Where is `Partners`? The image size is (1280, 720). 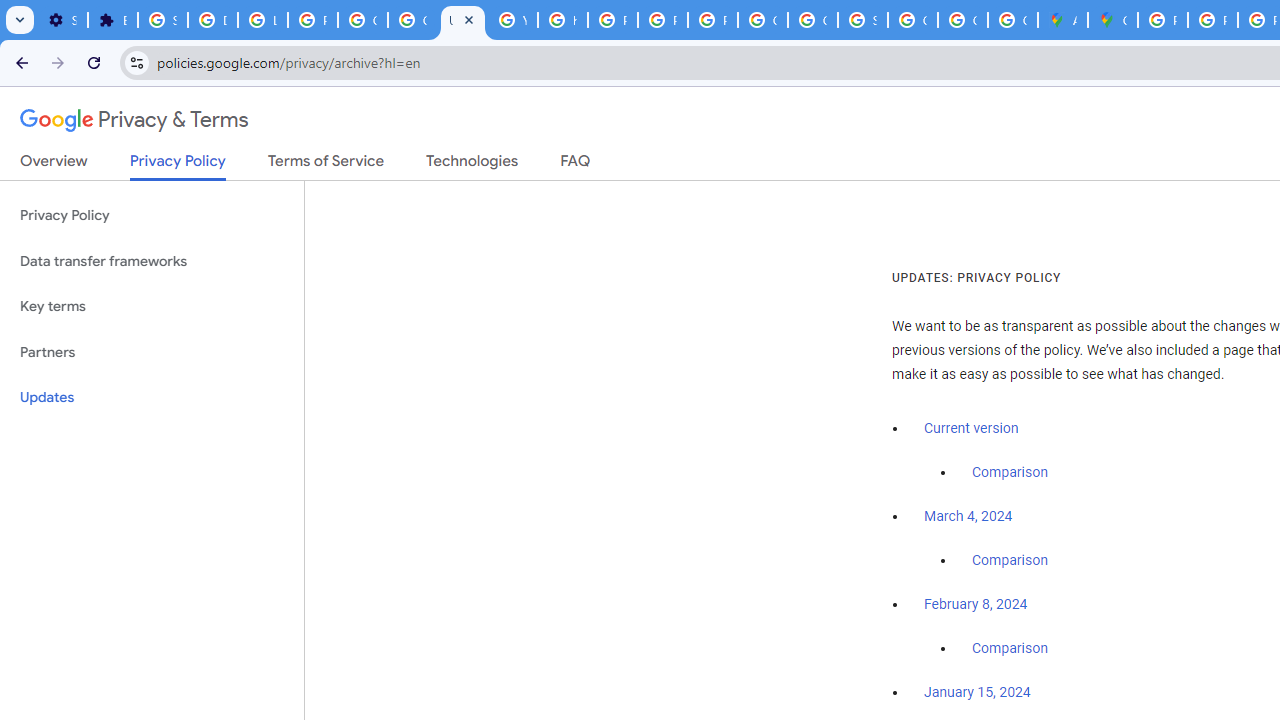
Partners is located at coordinates (152, 352).